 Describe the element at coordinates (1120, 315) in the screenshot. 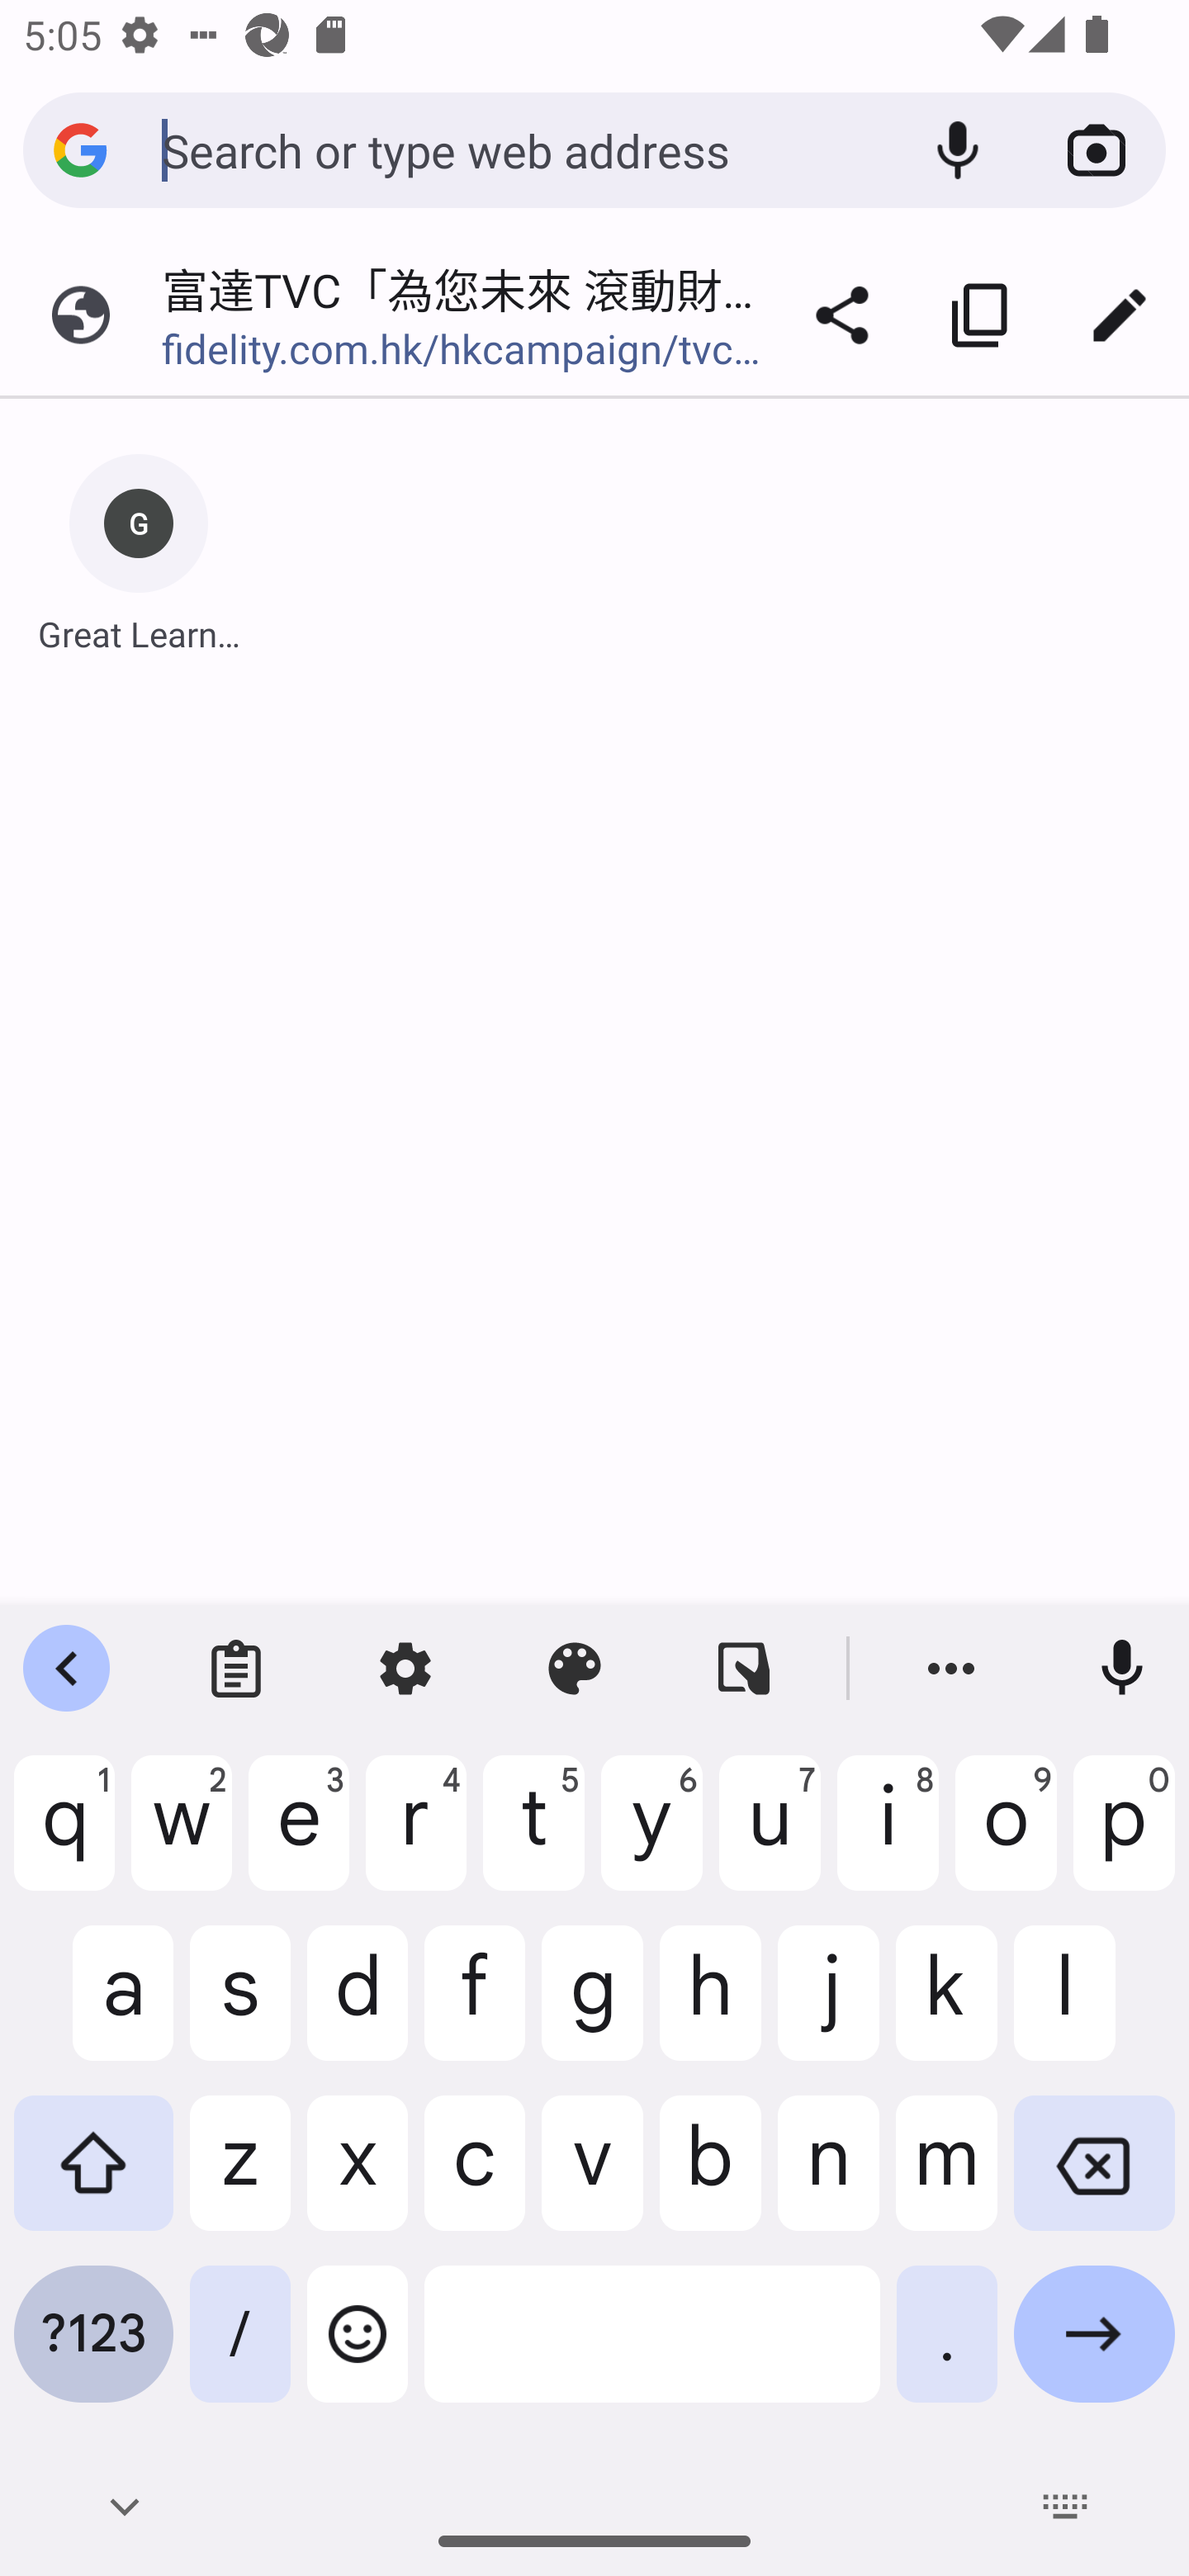

I see `Edit` at that location.